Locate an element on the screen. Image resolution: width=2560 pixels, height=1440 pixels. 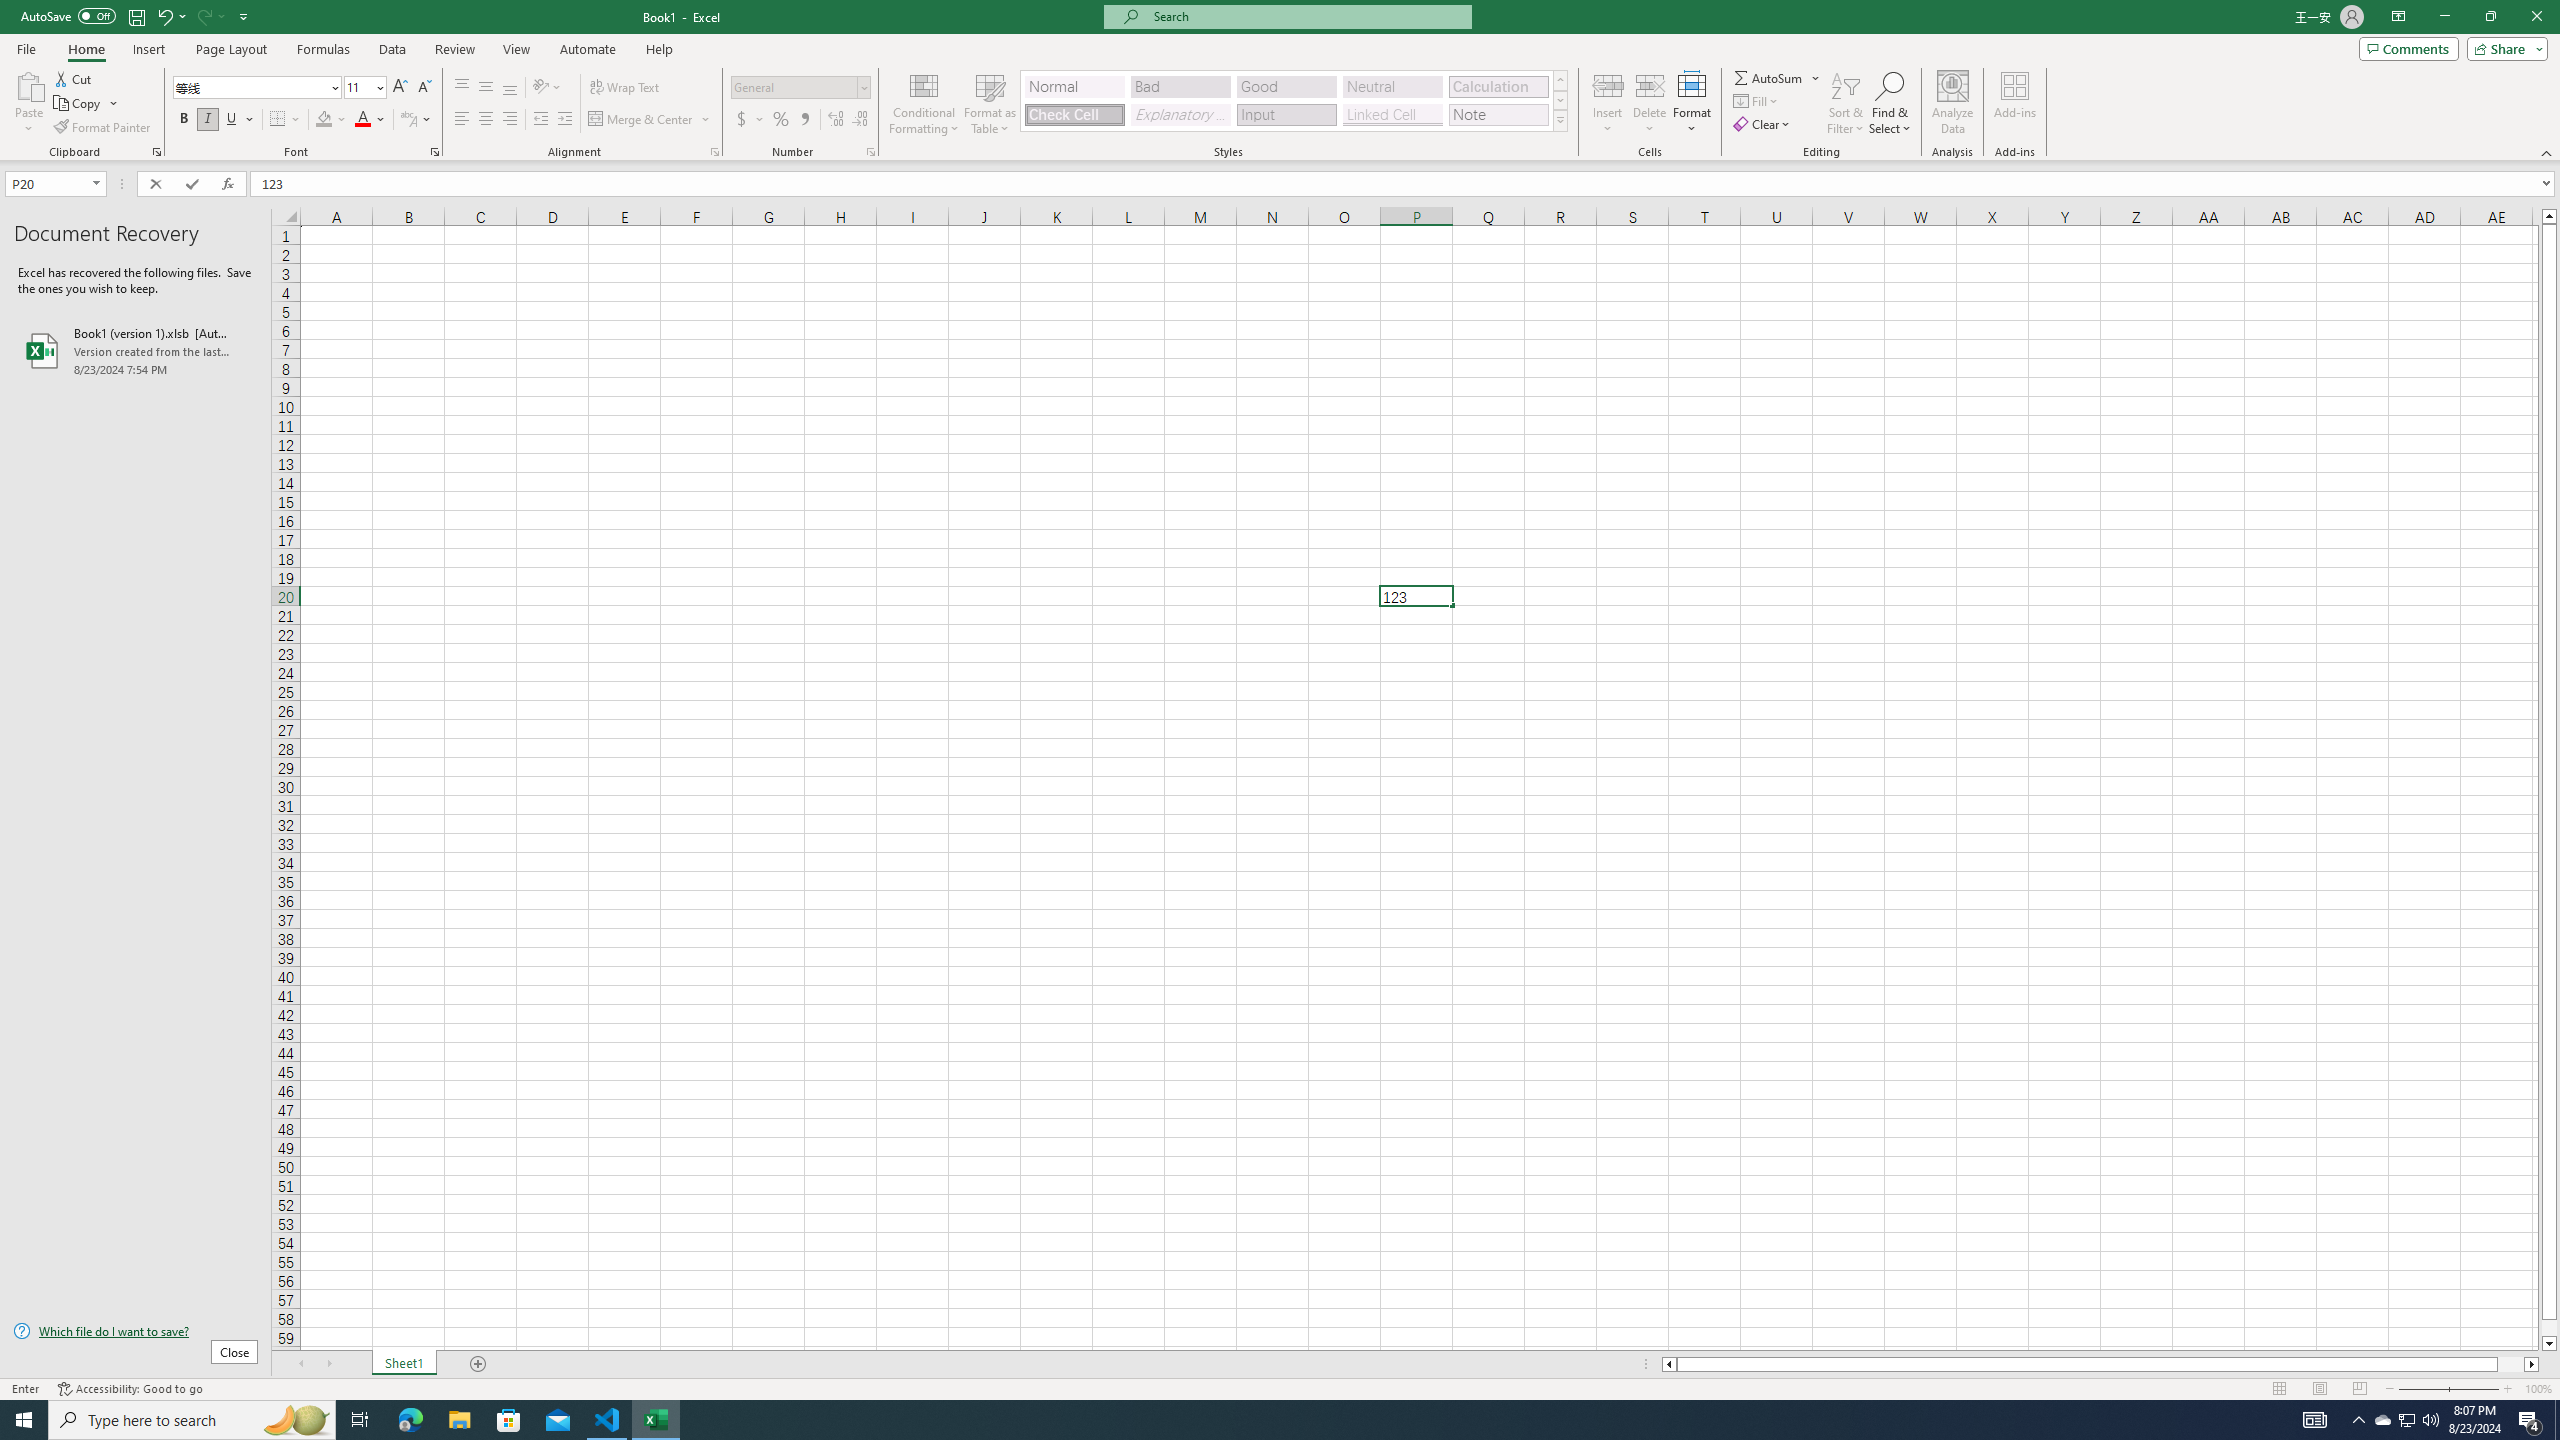
Font Size is located at coordinates (364, 88).